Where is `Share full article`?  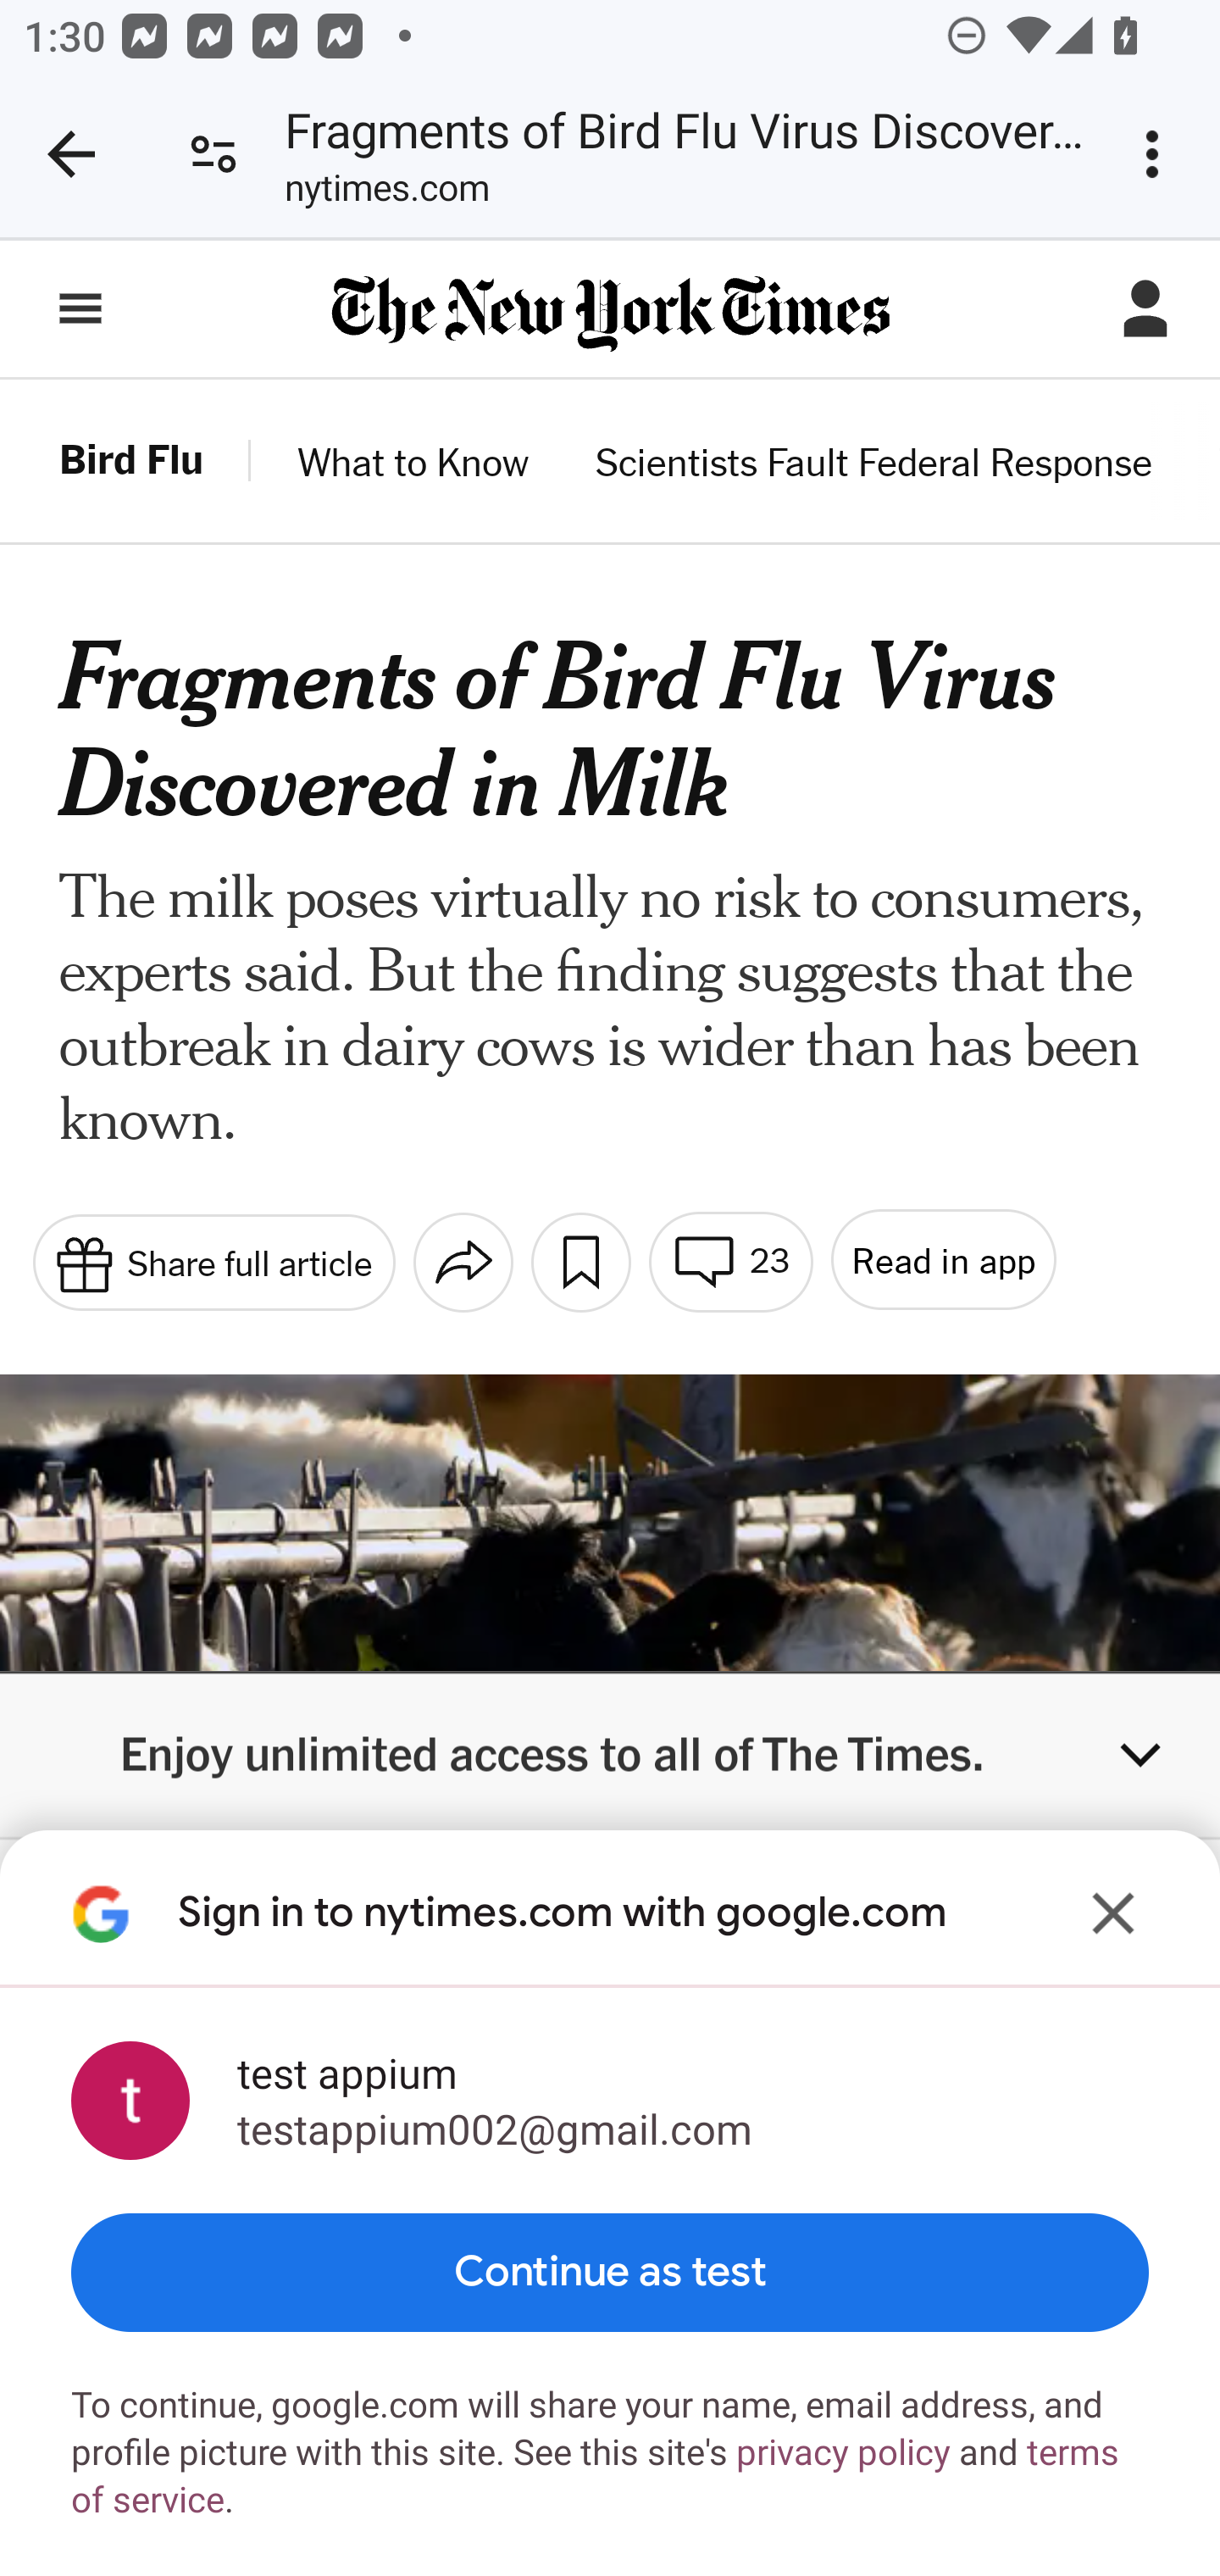 Share full article is located at coordinates (213, 1263).